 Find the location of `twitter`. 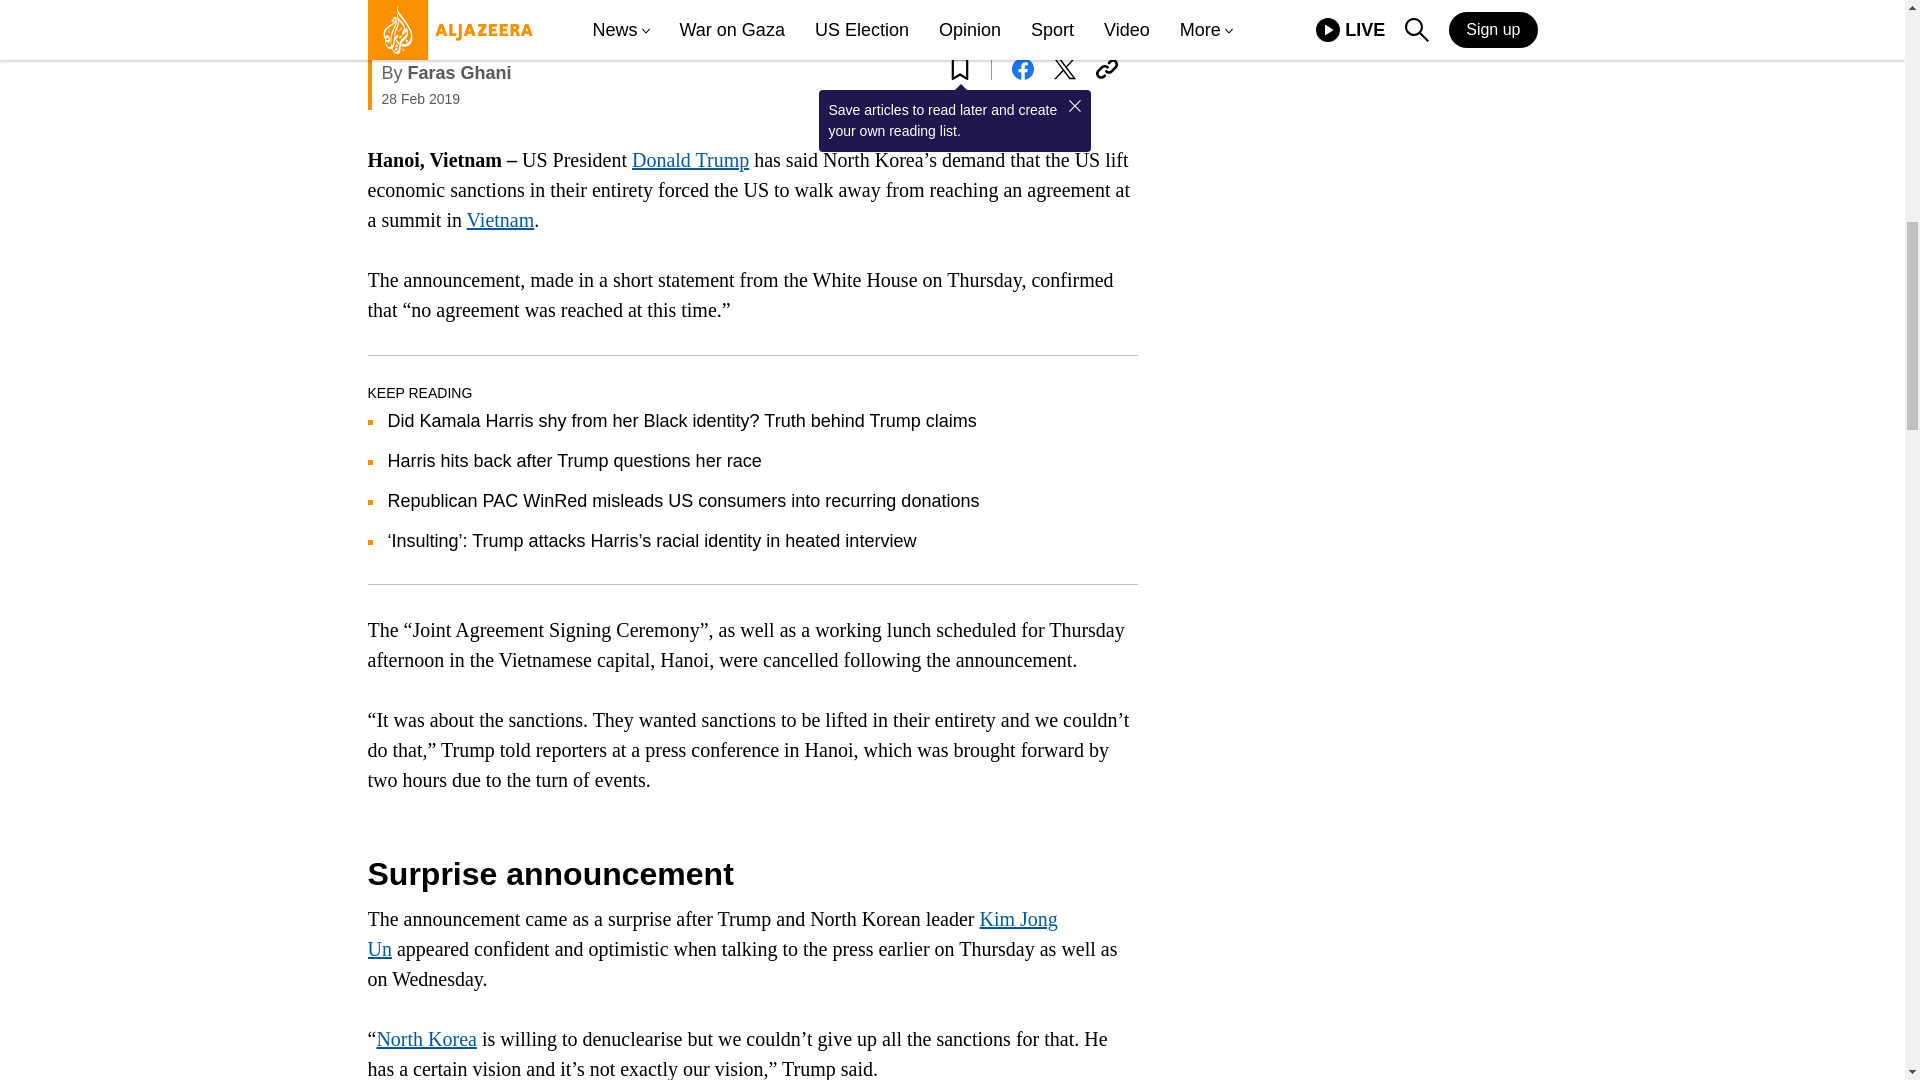

twitter is located at coordinates (1064, 68).